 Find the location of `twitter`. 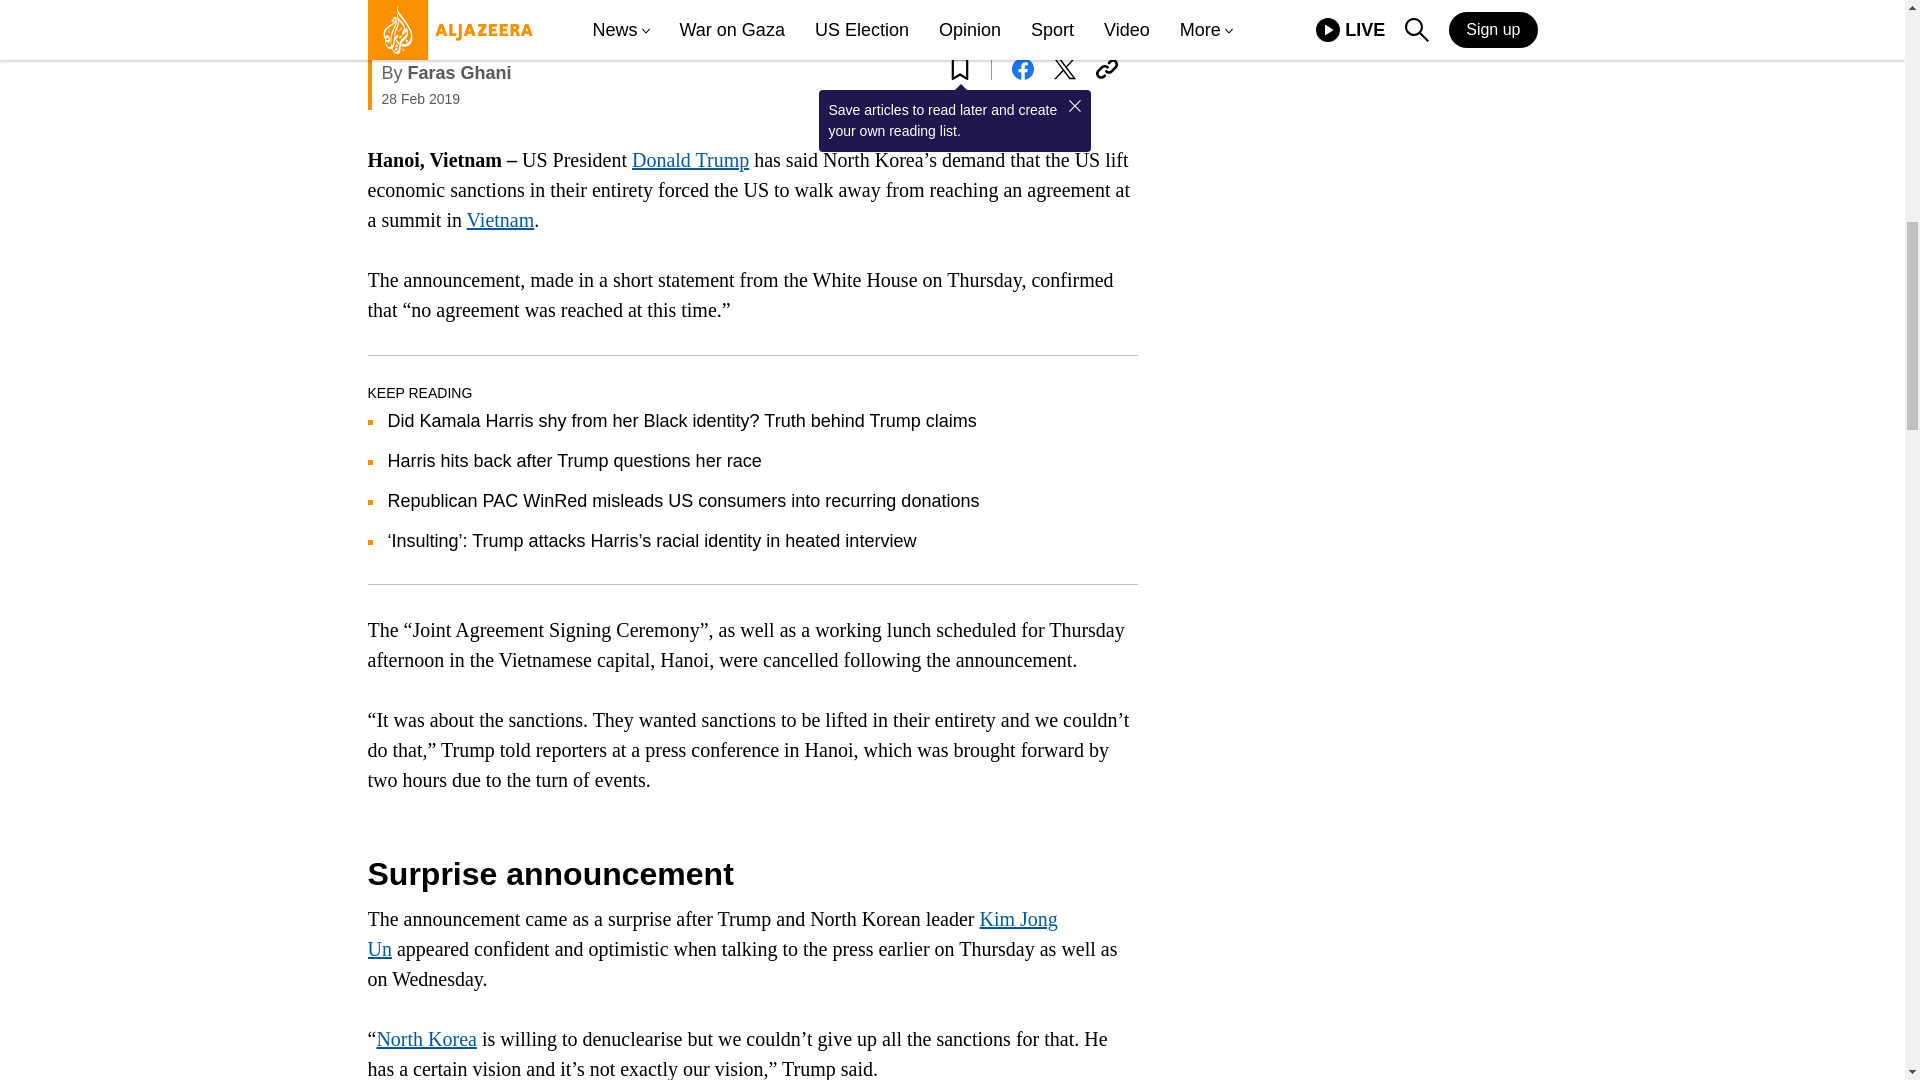

twitter is located at coordinates (1064, 68).